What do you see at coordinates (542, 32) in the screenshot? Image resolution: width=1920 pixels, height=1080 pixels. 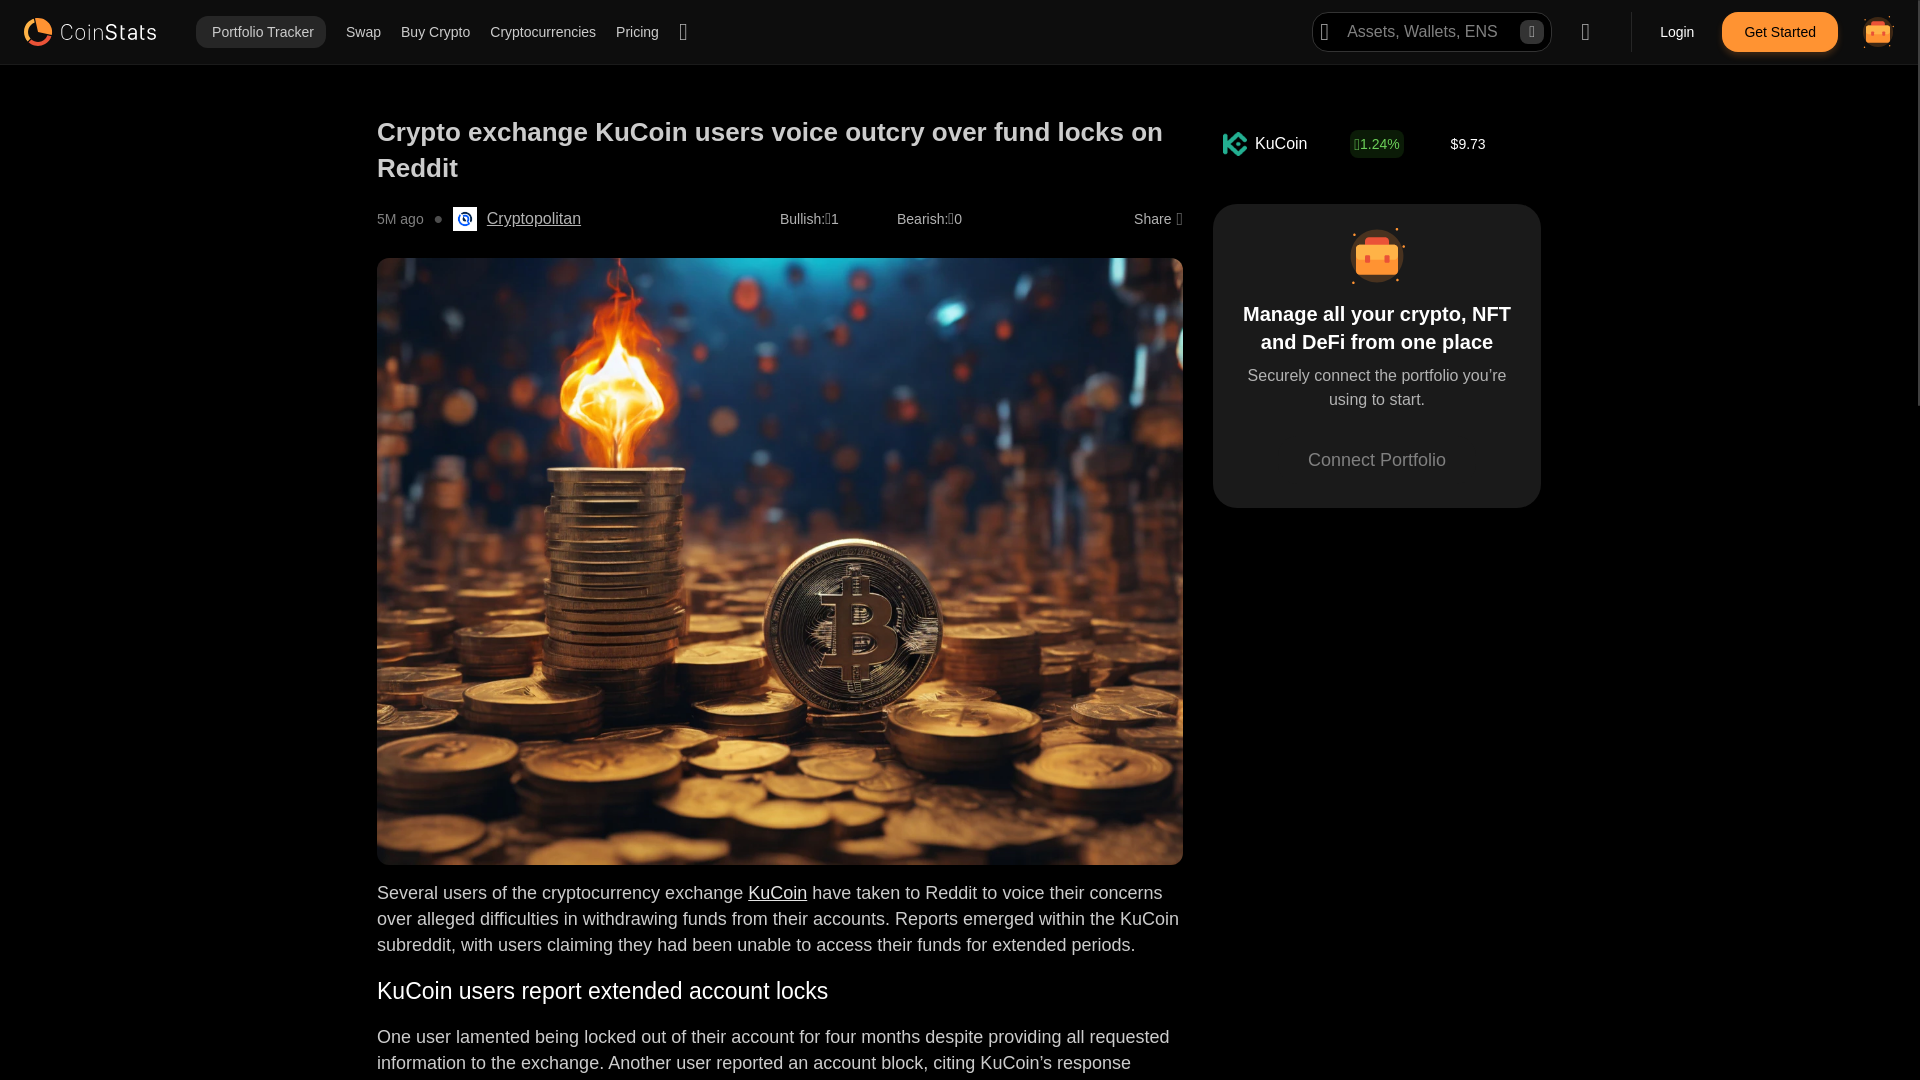 I see `Cryptocurrencies` at bounding box center [542, 32].